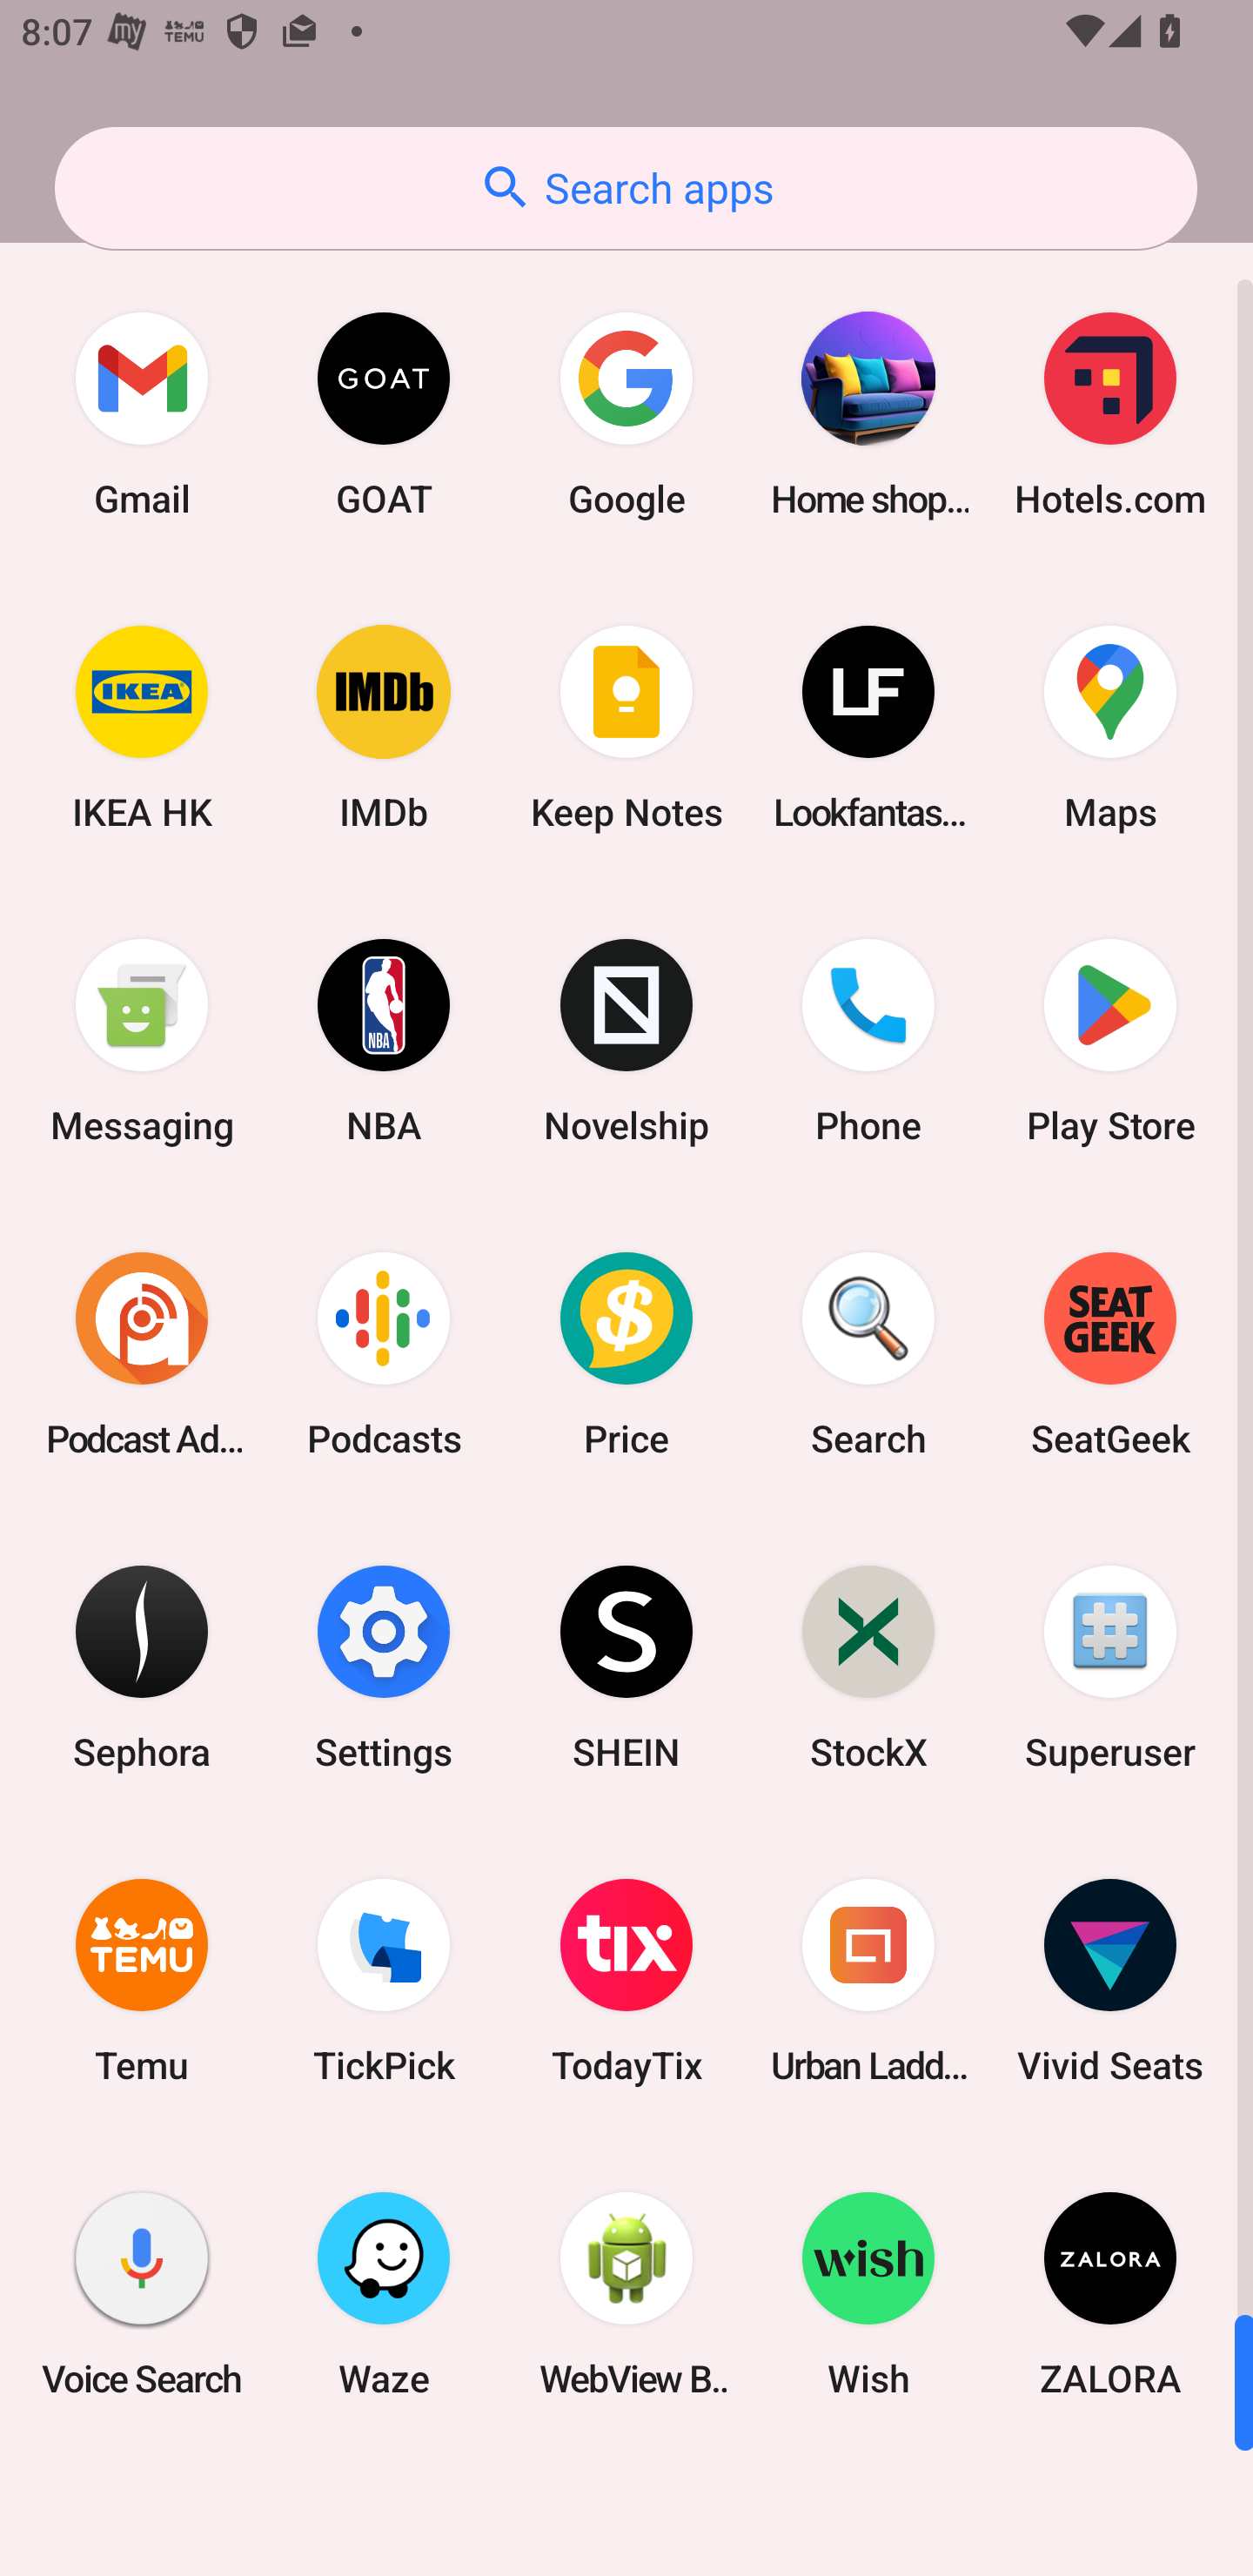 This screenshot has height=2576, width=1253. What do you see at coordinates (142, 728) in the screenshot?
I see `IKEA HK` at bounding box center [142, 728].